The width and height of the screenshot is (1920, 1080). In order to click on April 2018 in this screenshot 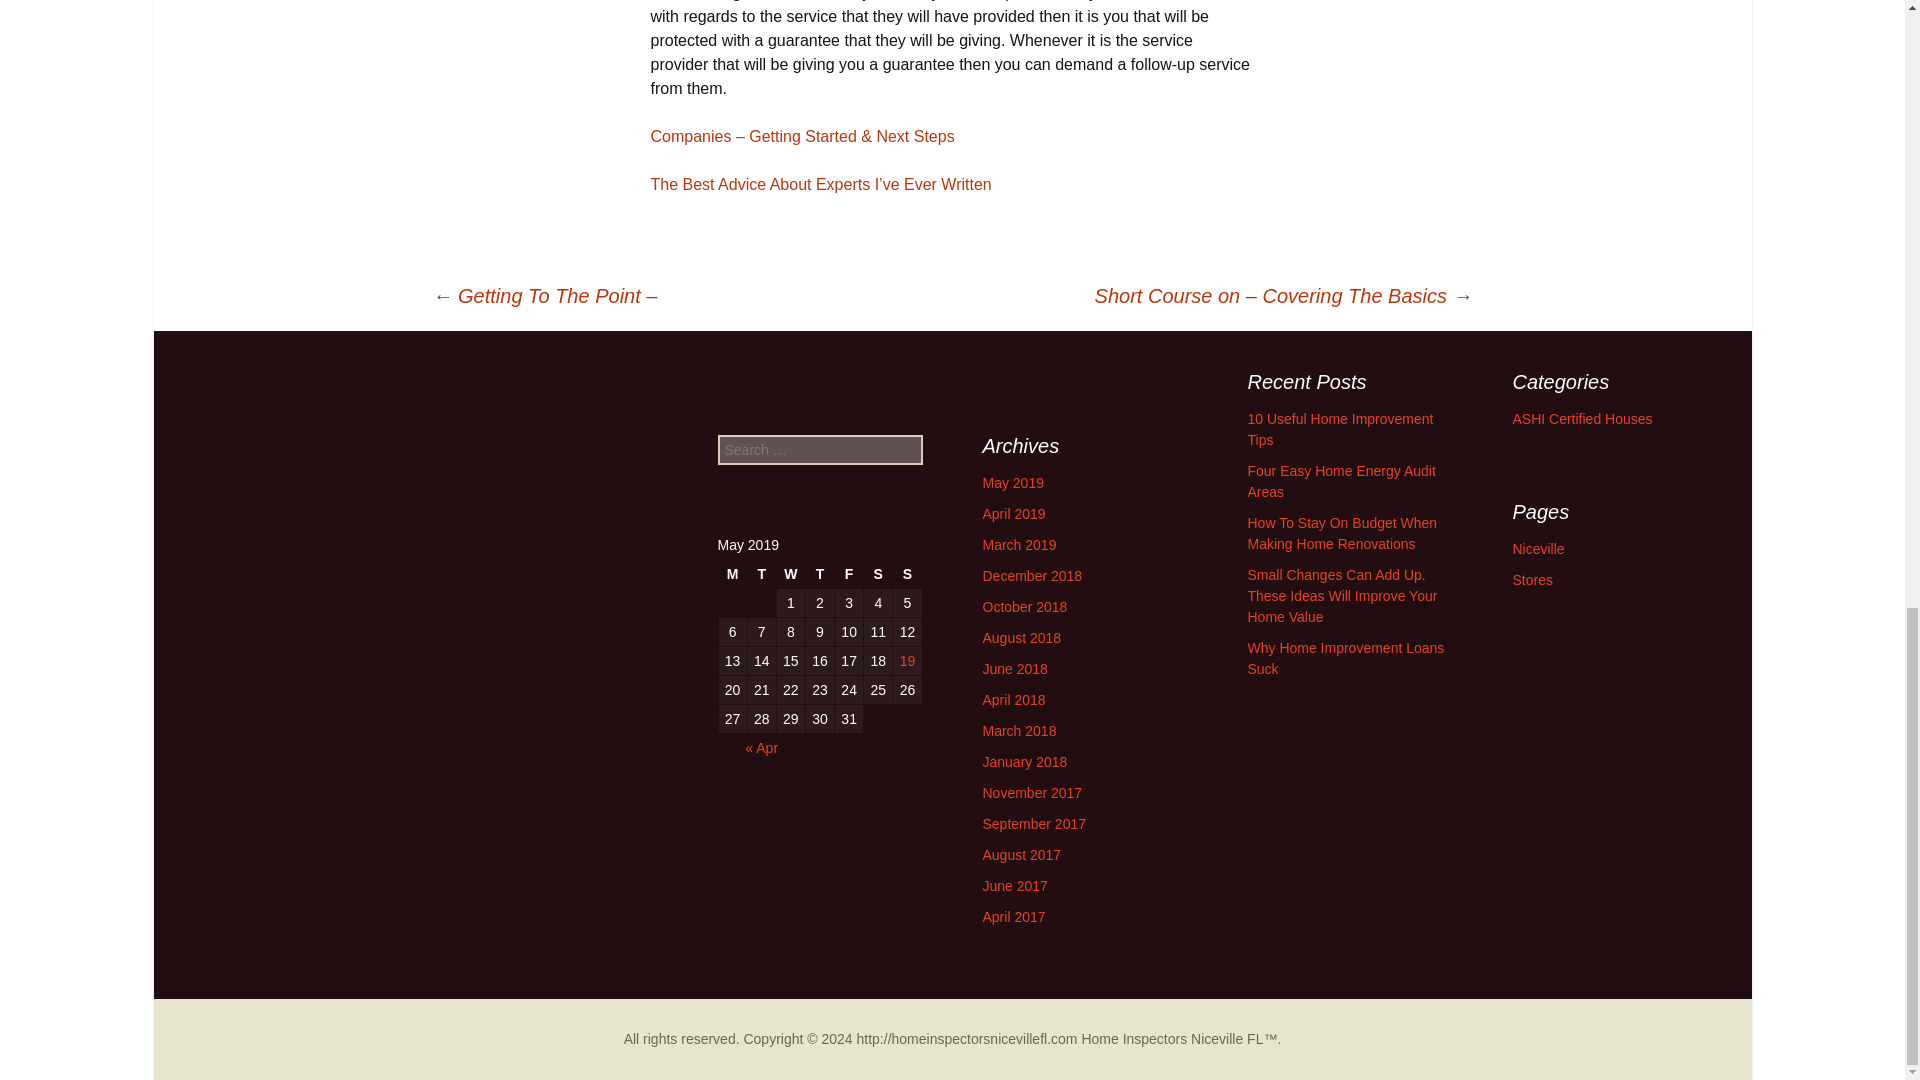, I will do `click(1012, 700)`.